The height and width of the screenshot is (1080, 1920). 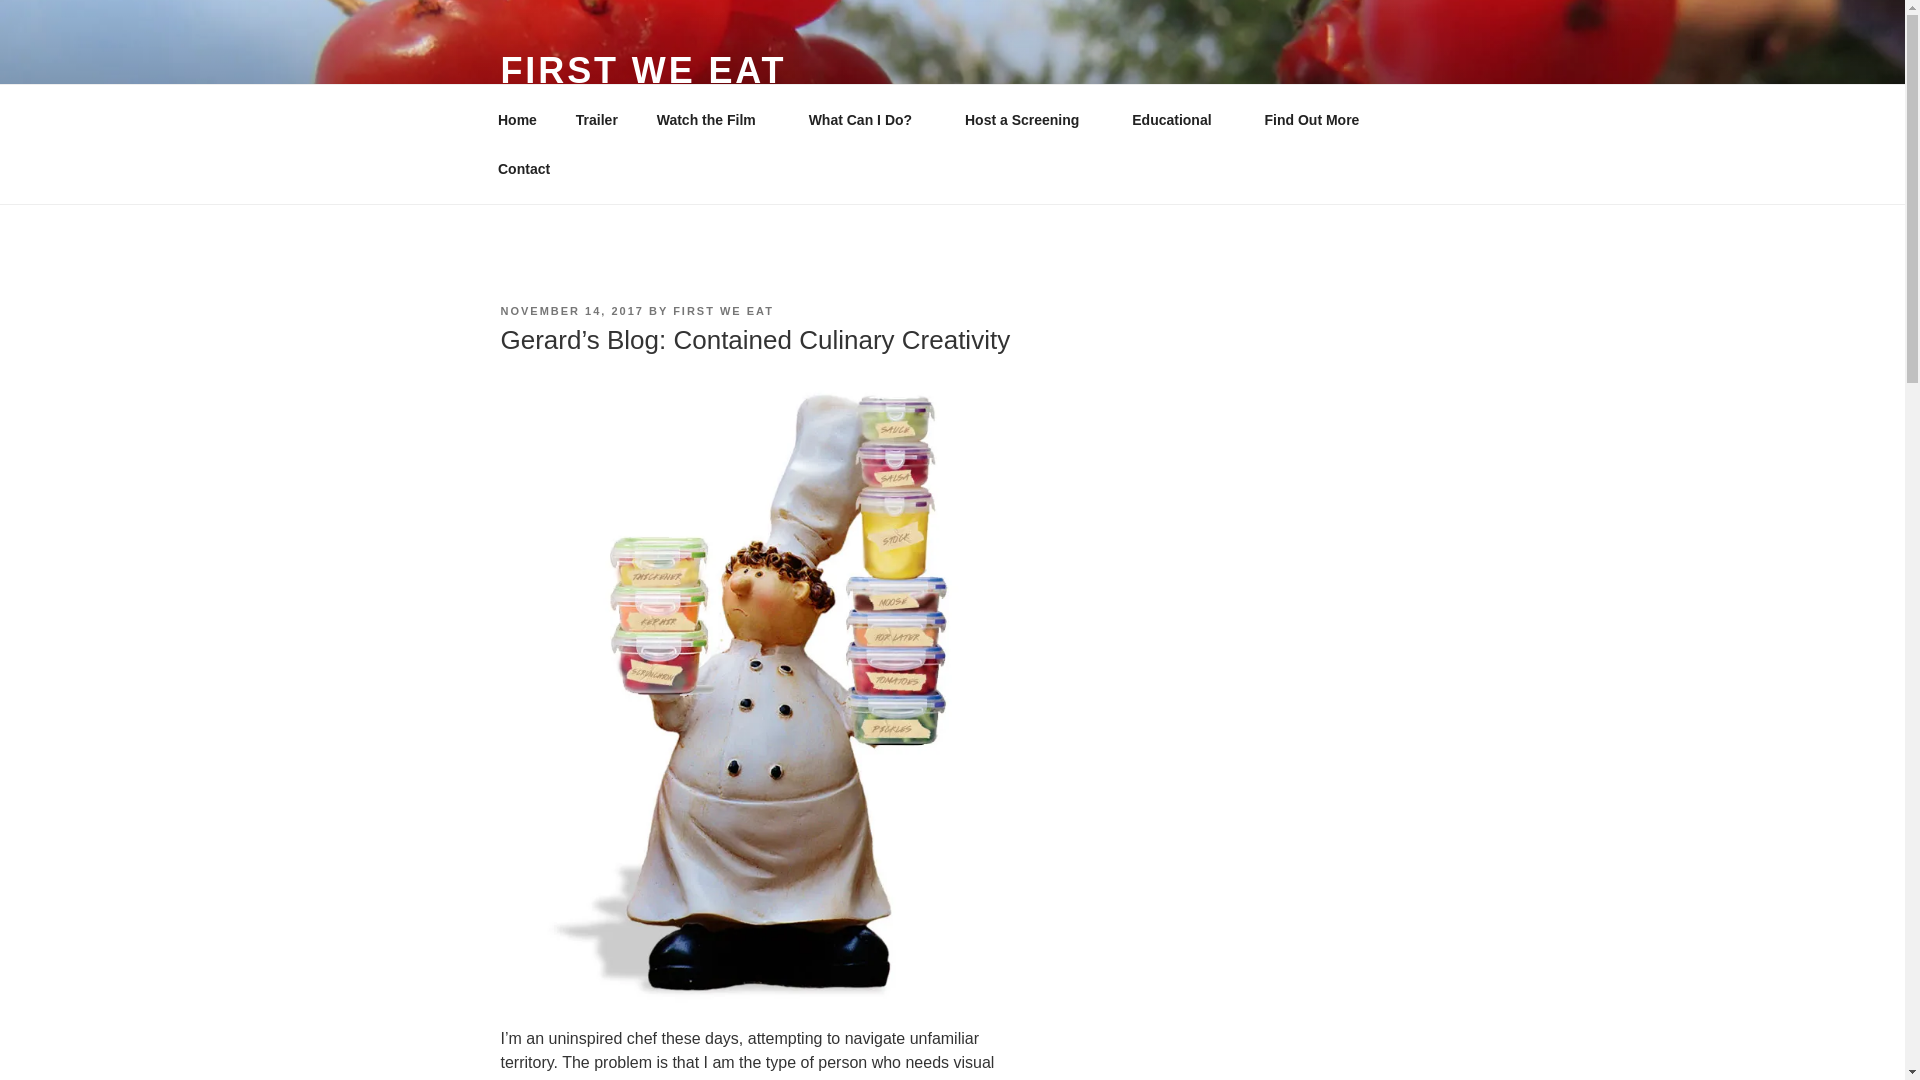 What do you see at coordinates (596, 120) in the screenshot?
I see `Trailer` at bounding box center [596, 120].